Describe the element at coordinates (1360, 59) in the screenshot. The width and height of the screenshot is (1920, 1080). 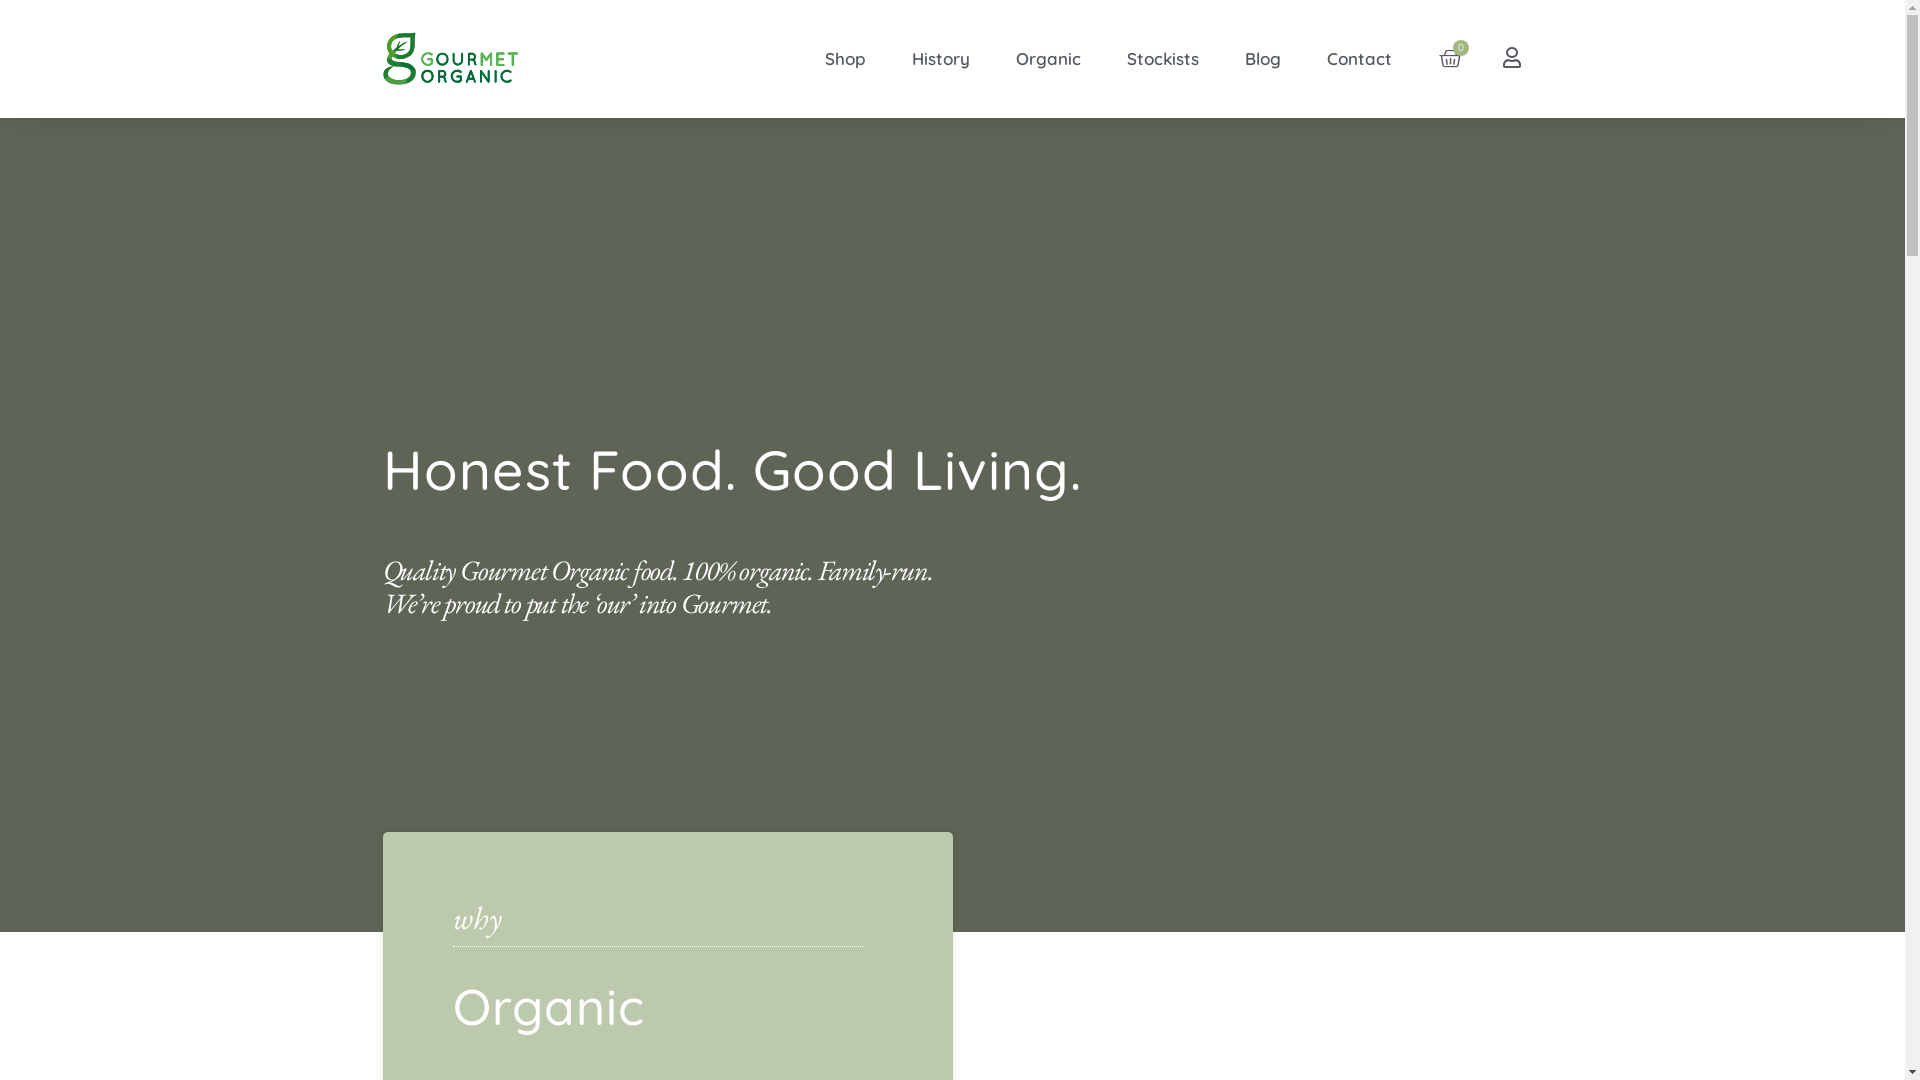
I see `Contact` at that location.